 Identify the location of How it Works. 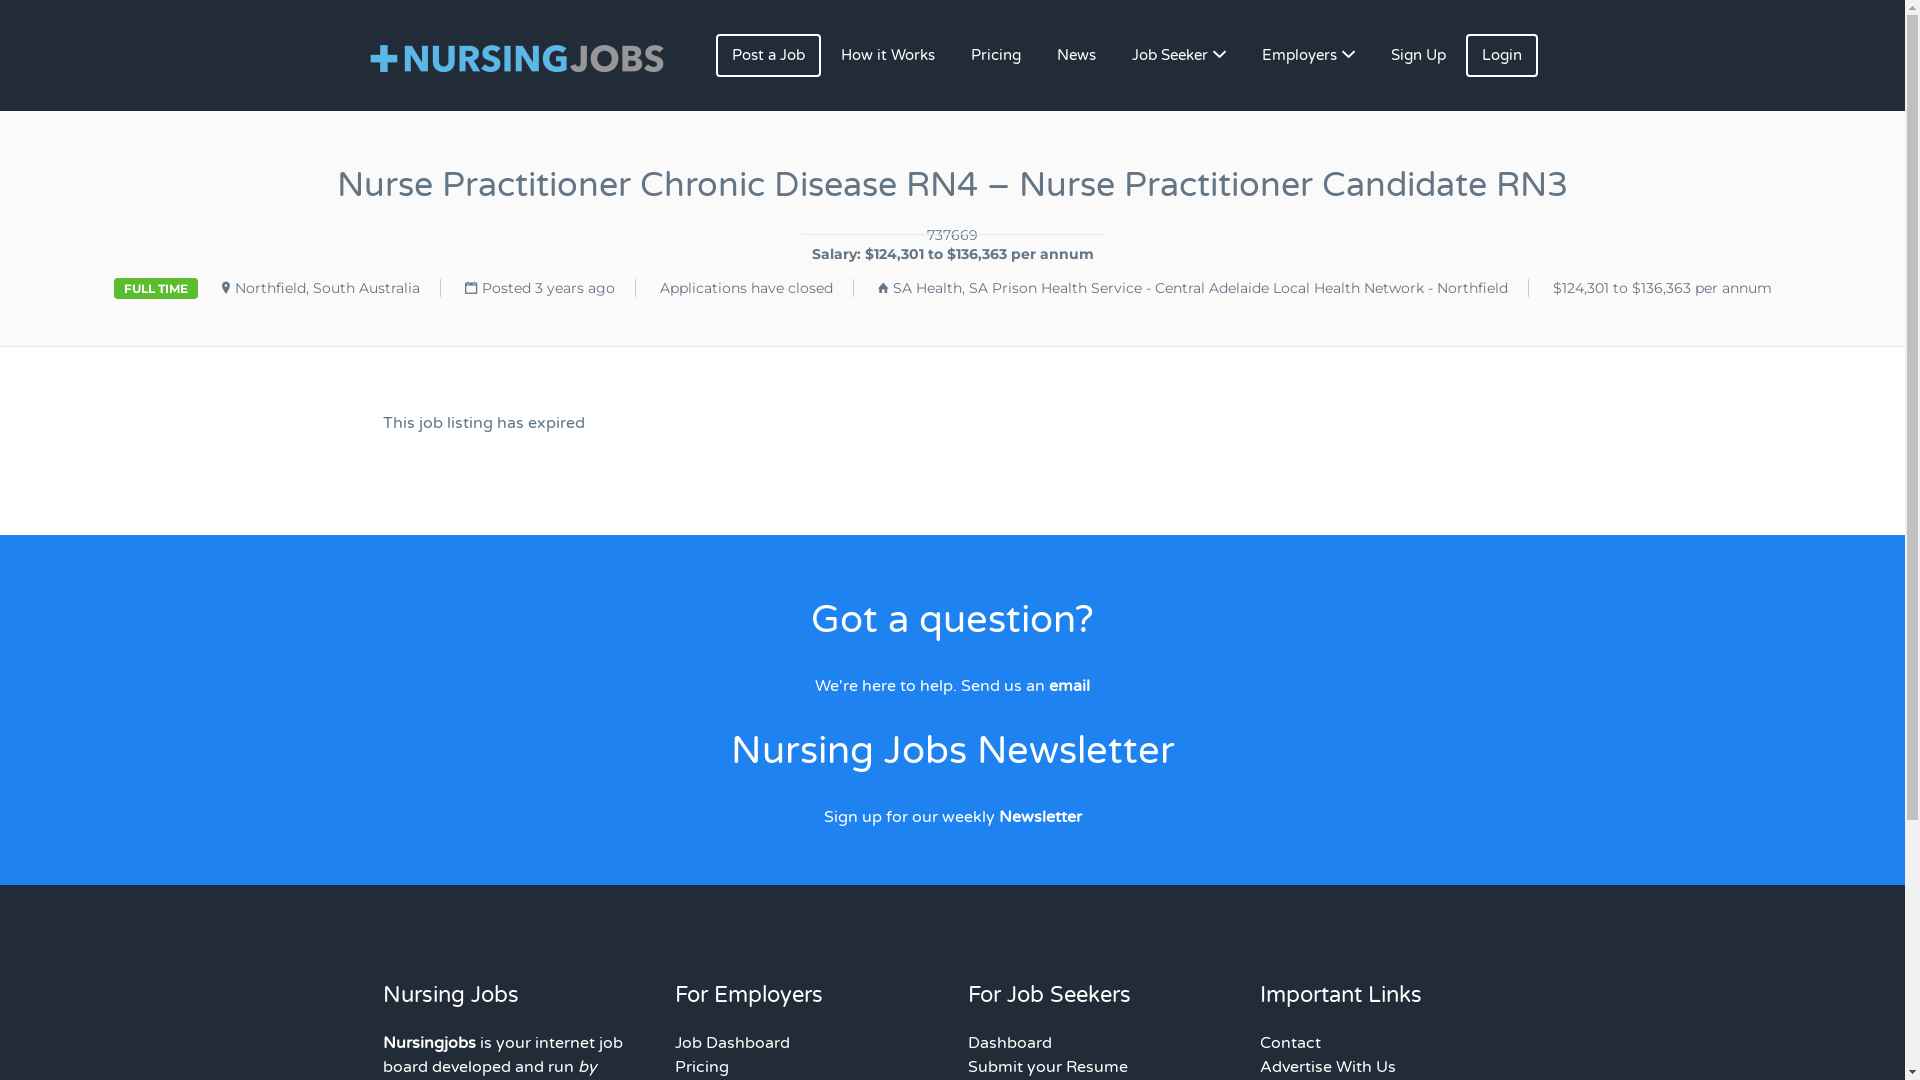
(887, 56).